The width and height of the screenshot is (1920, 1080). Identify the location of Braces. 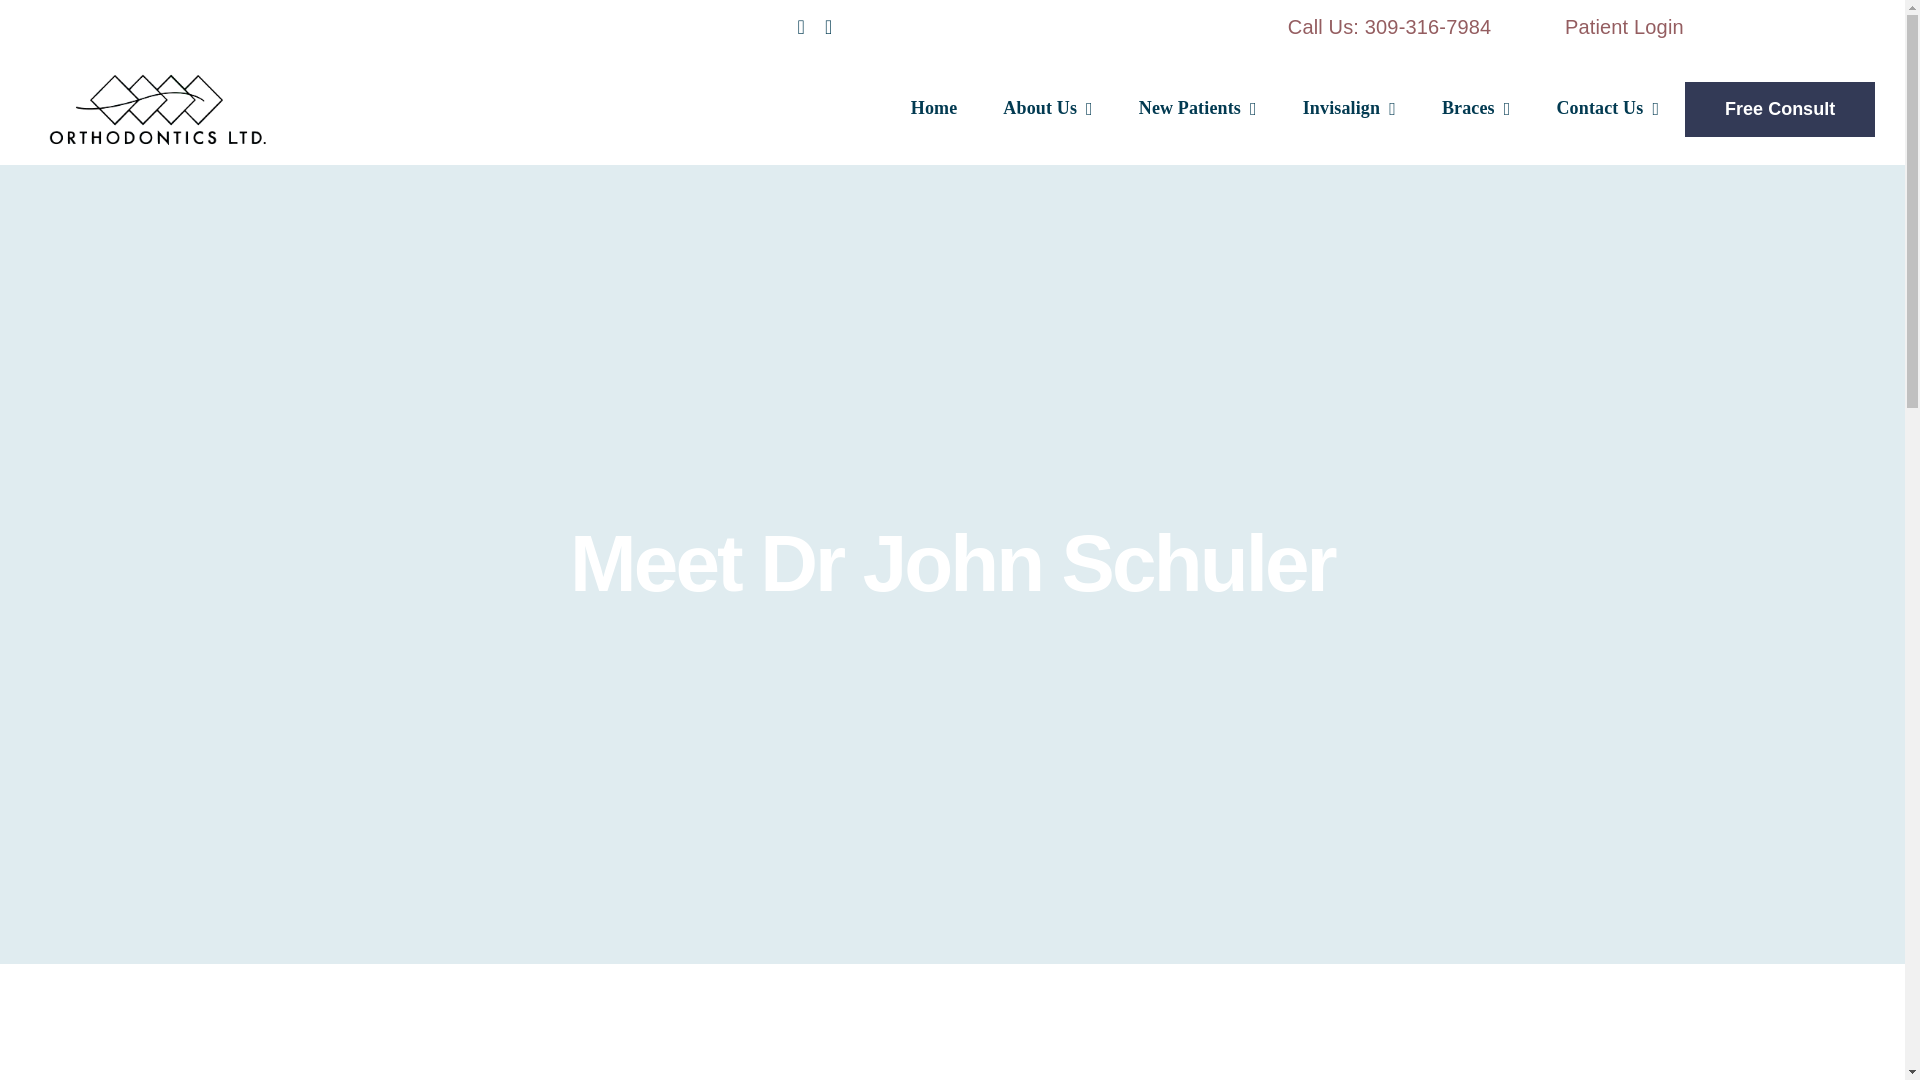
(1476, 110).